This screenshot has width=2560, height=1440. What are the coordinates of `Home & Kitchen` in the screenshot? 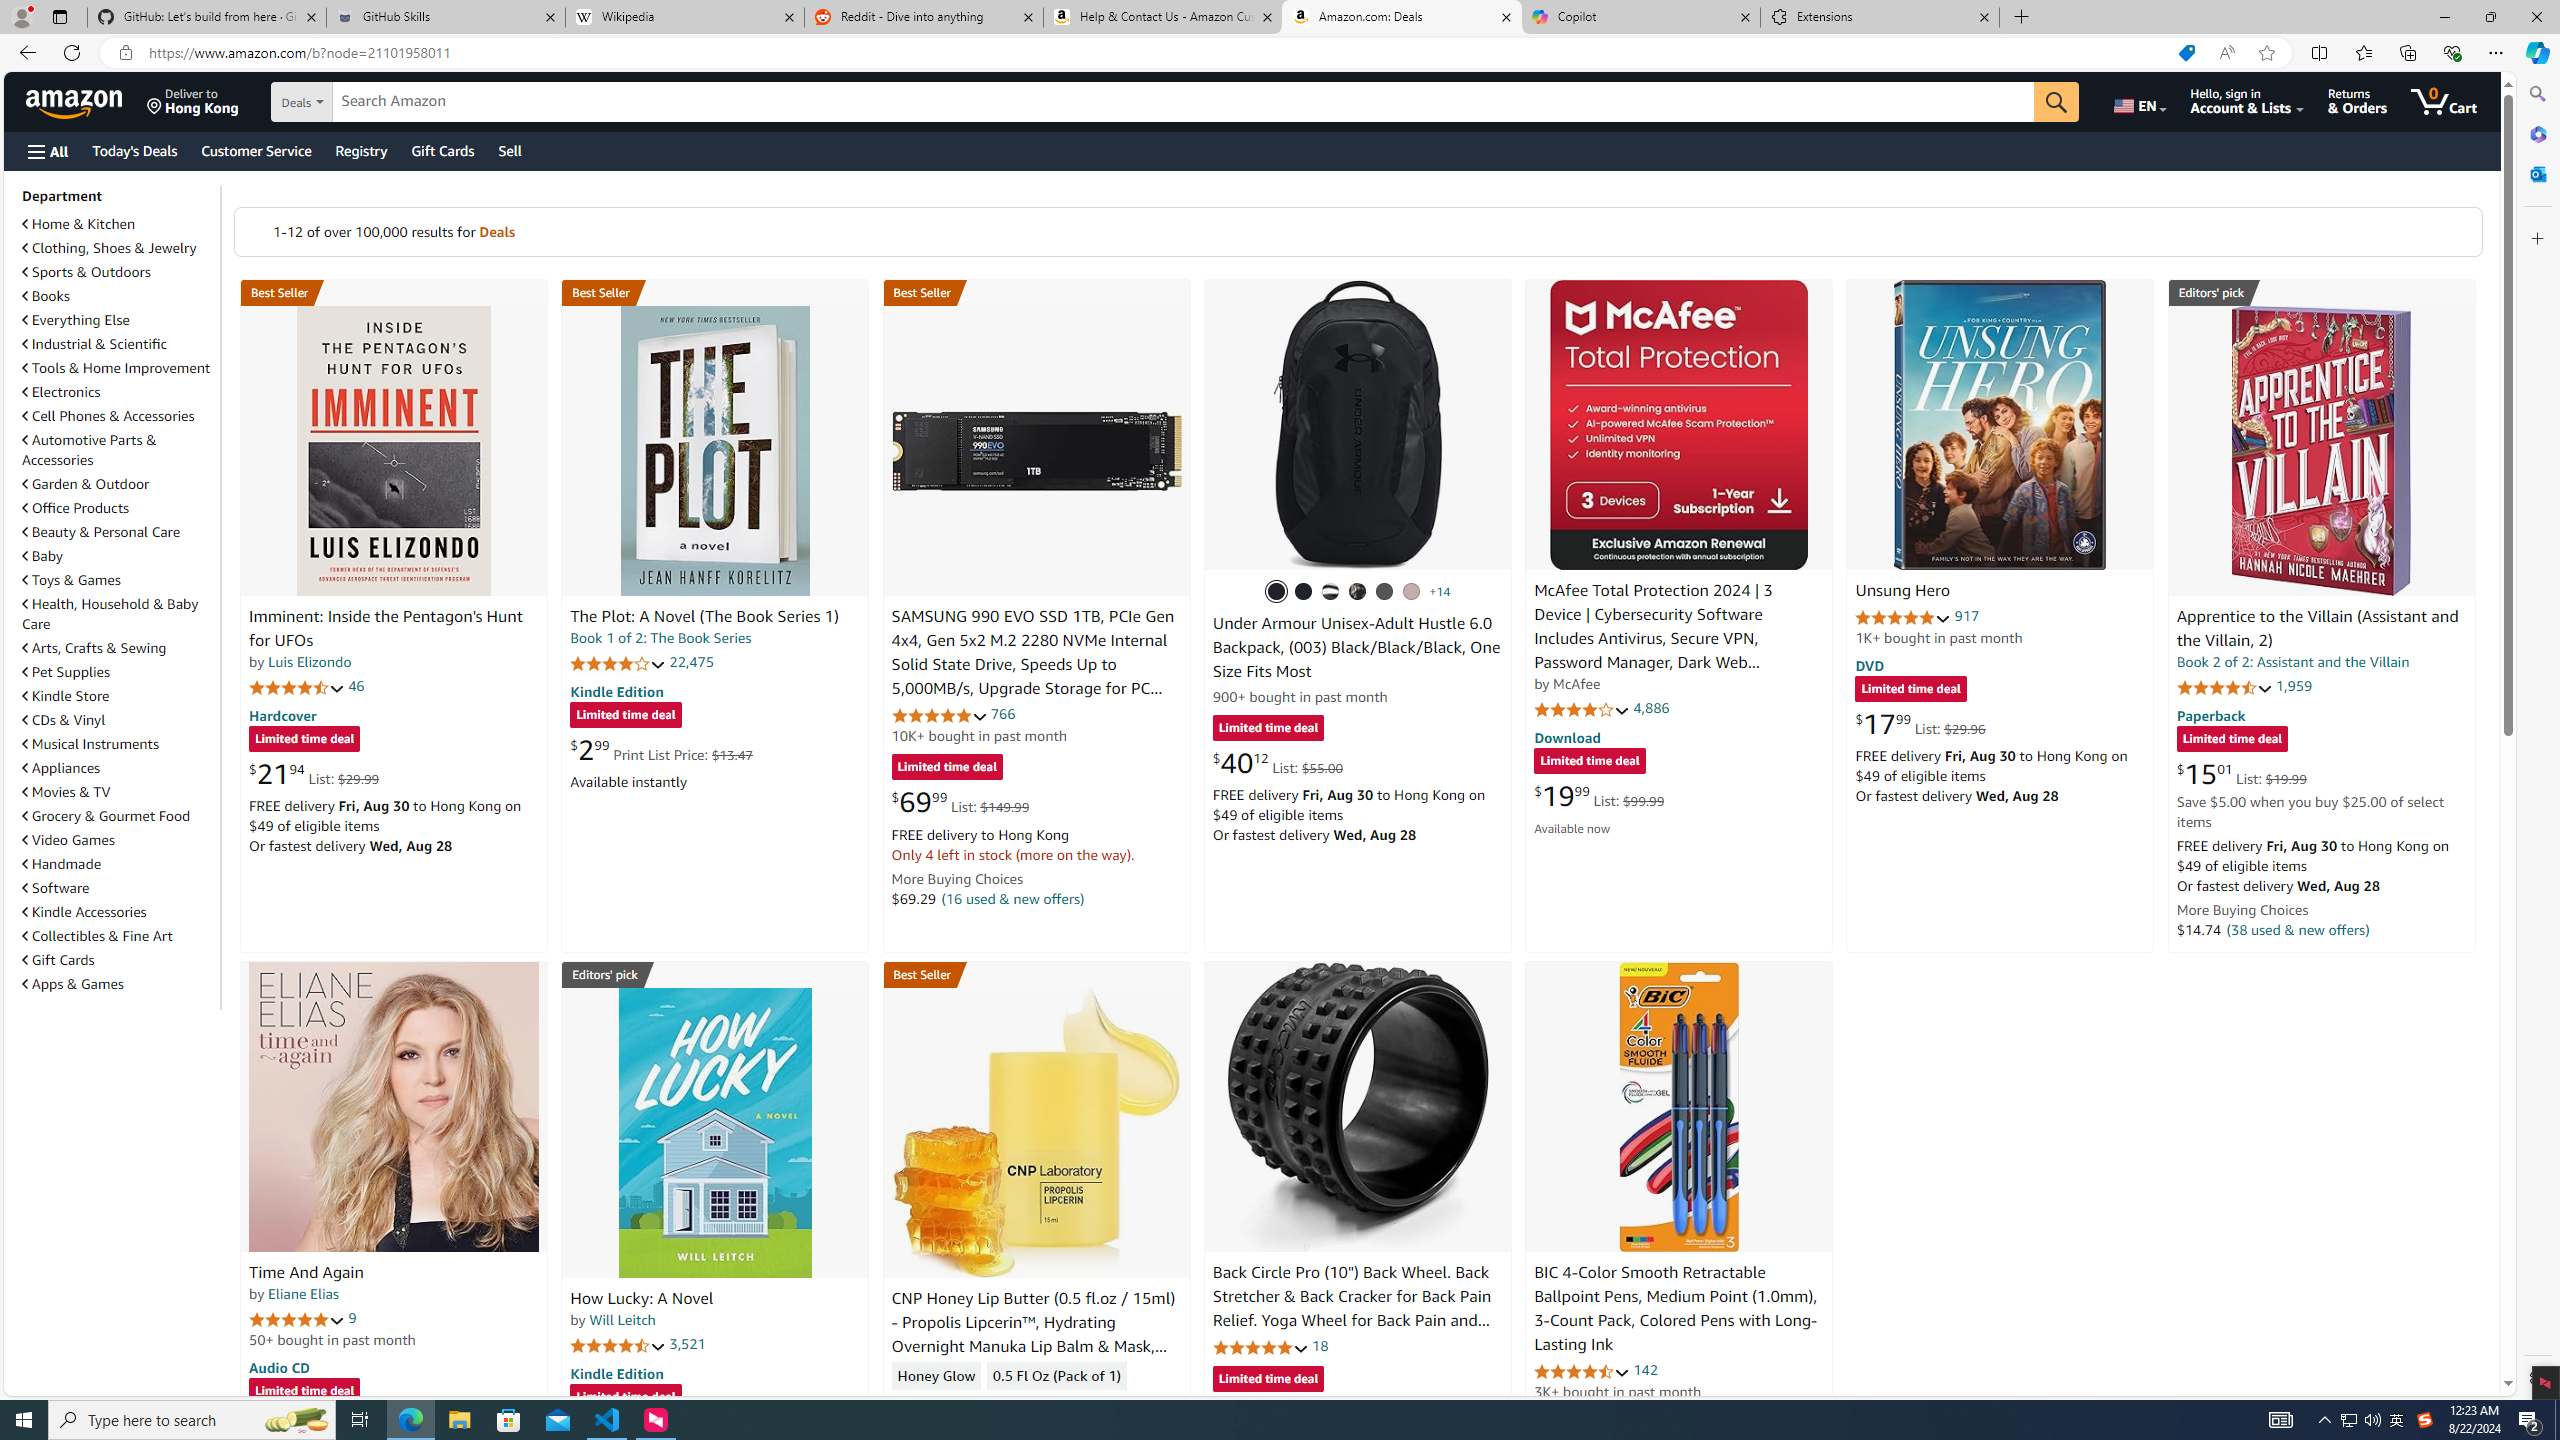 It's located at (79, 224).